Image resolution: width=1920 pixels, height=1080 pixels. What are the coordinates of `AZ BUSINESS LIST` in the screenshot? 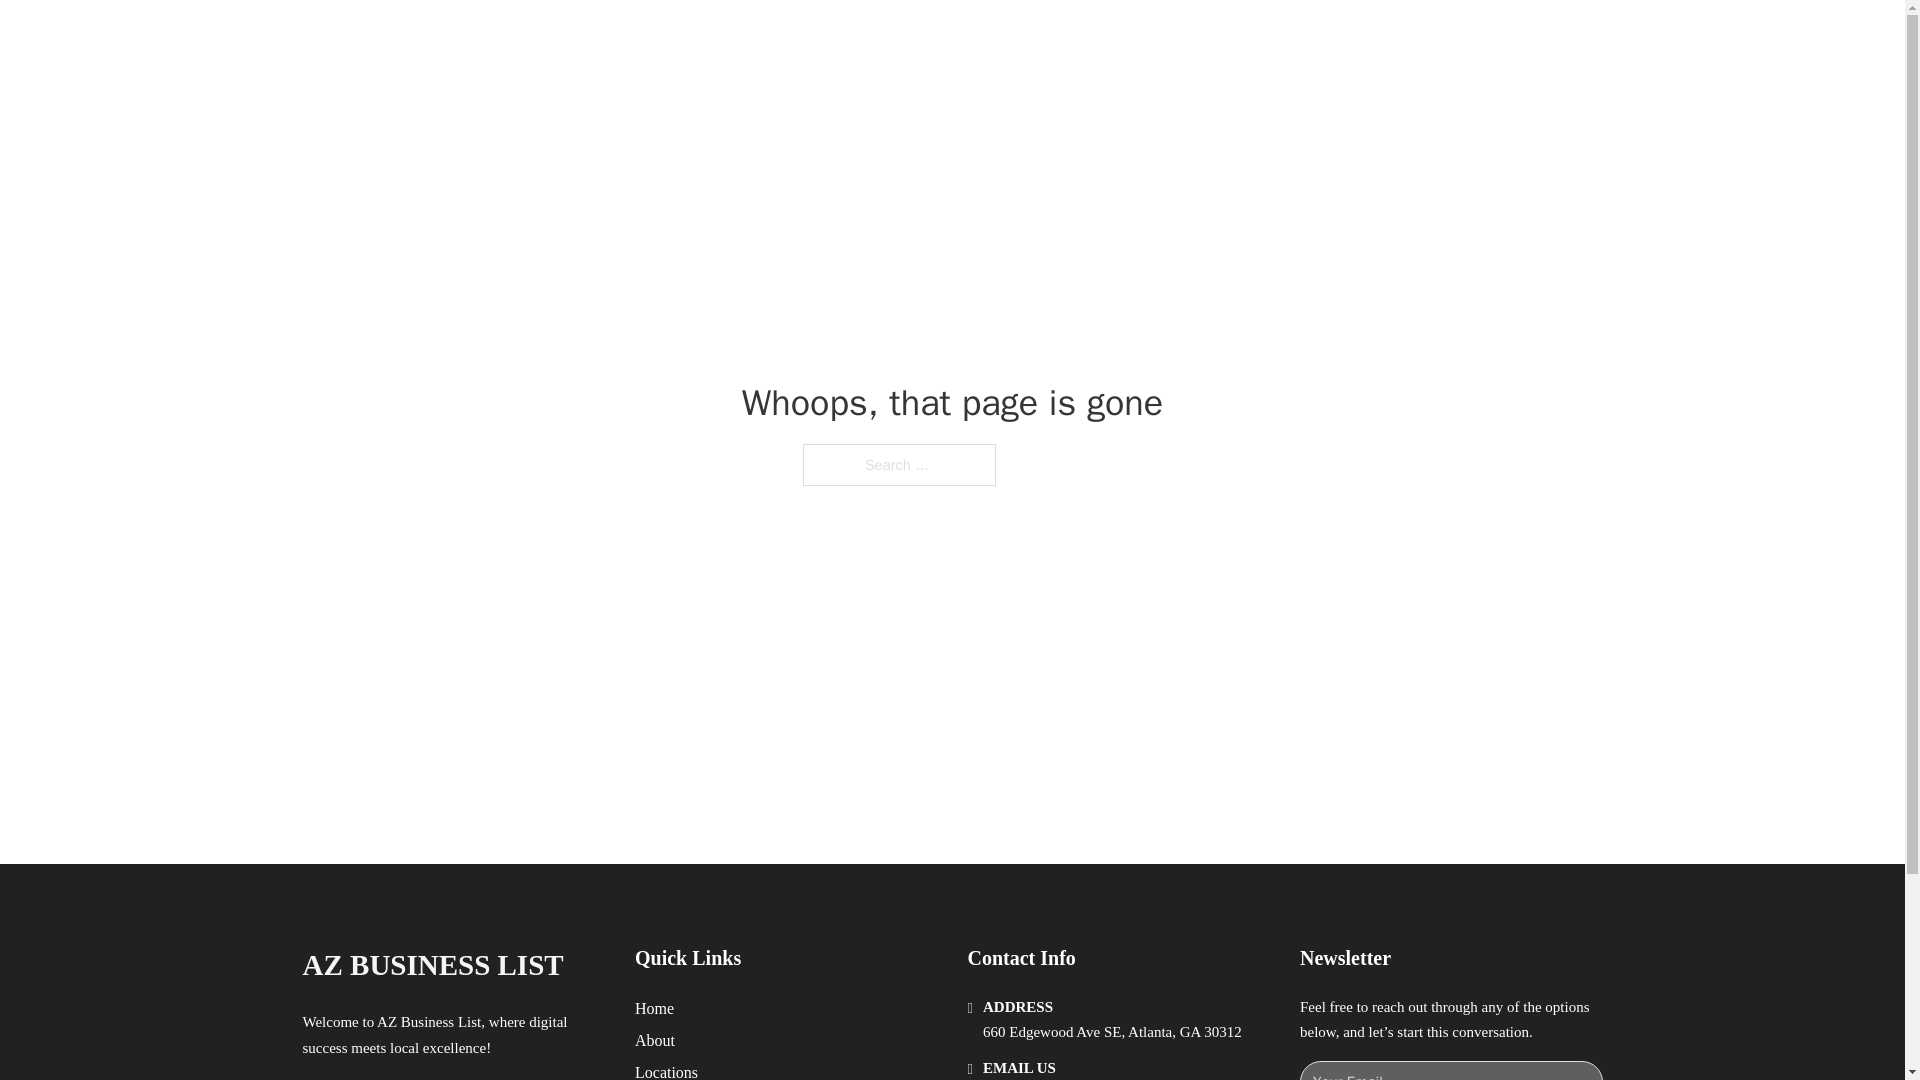 It's located at (532, 38).